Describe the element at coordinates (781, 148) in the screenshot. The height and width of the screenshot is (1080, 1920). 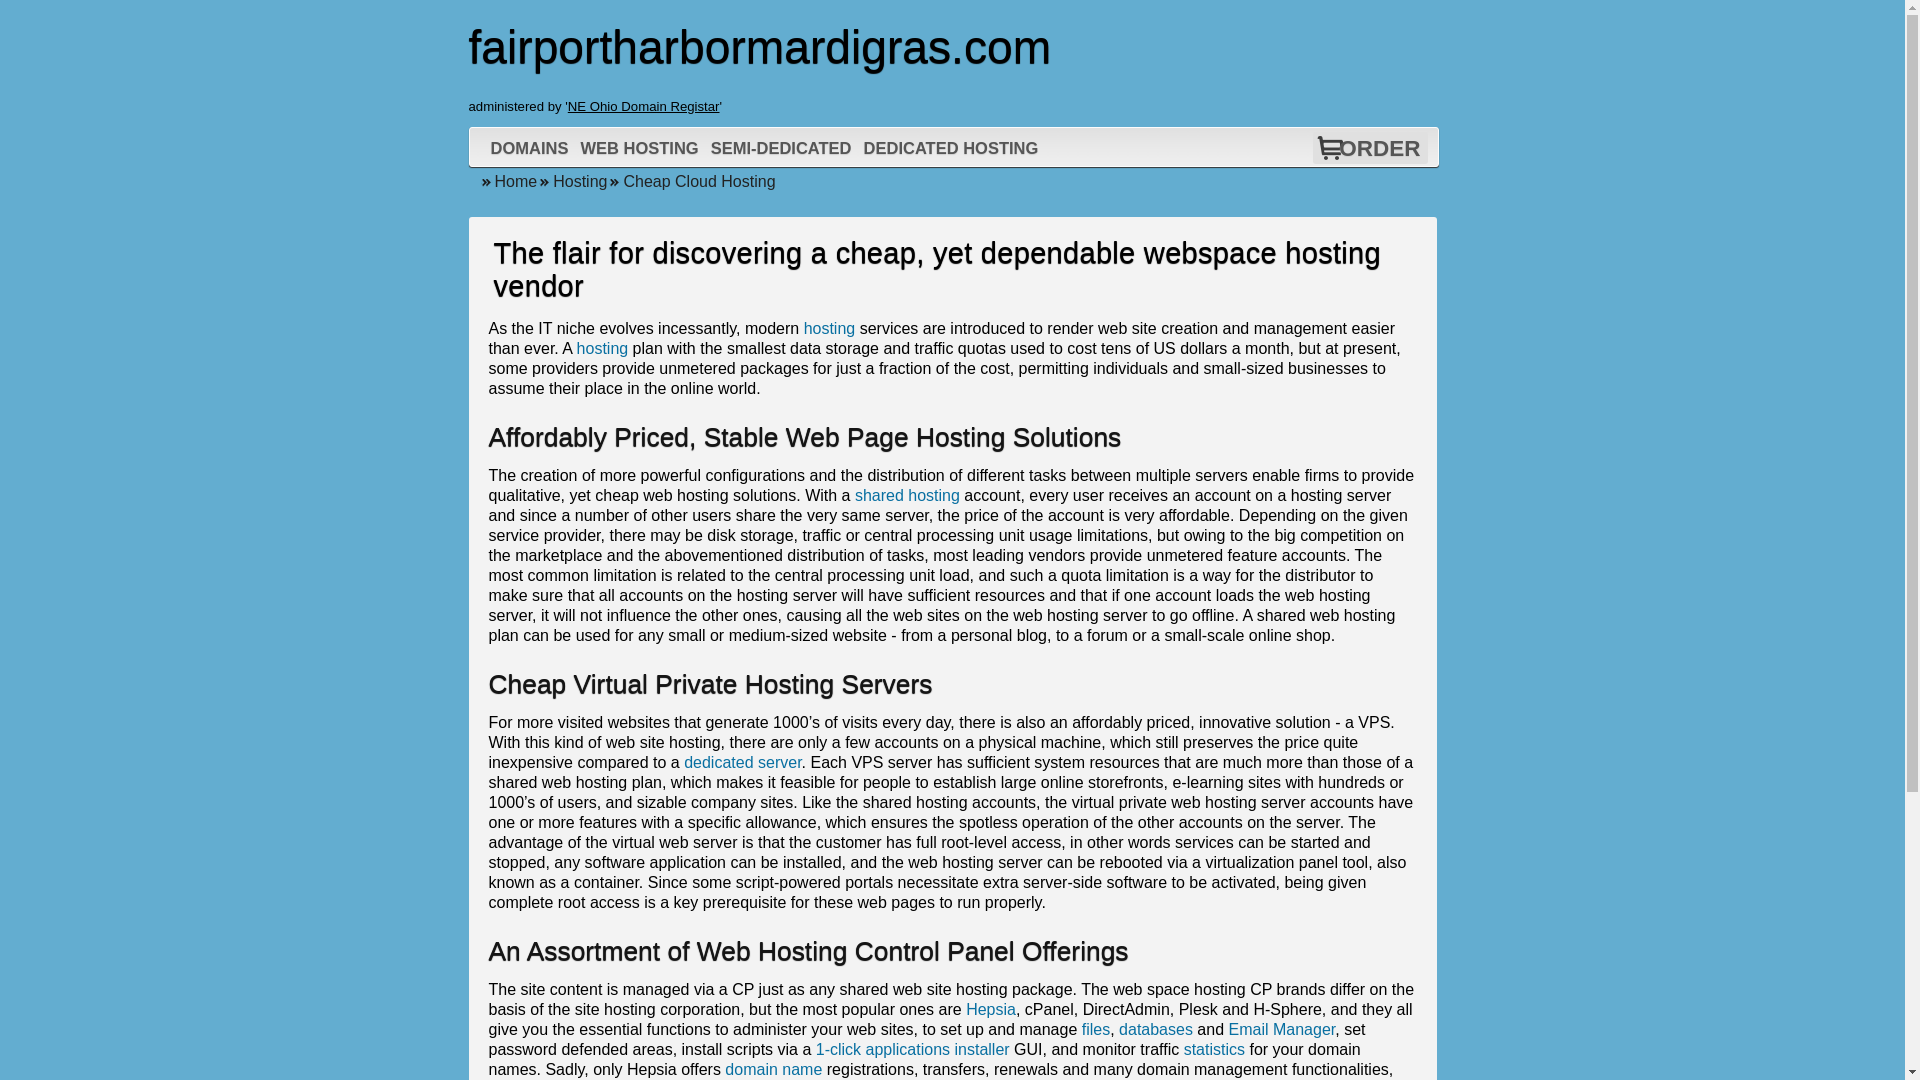
I see `SEMI-DEDICATED` at that location.